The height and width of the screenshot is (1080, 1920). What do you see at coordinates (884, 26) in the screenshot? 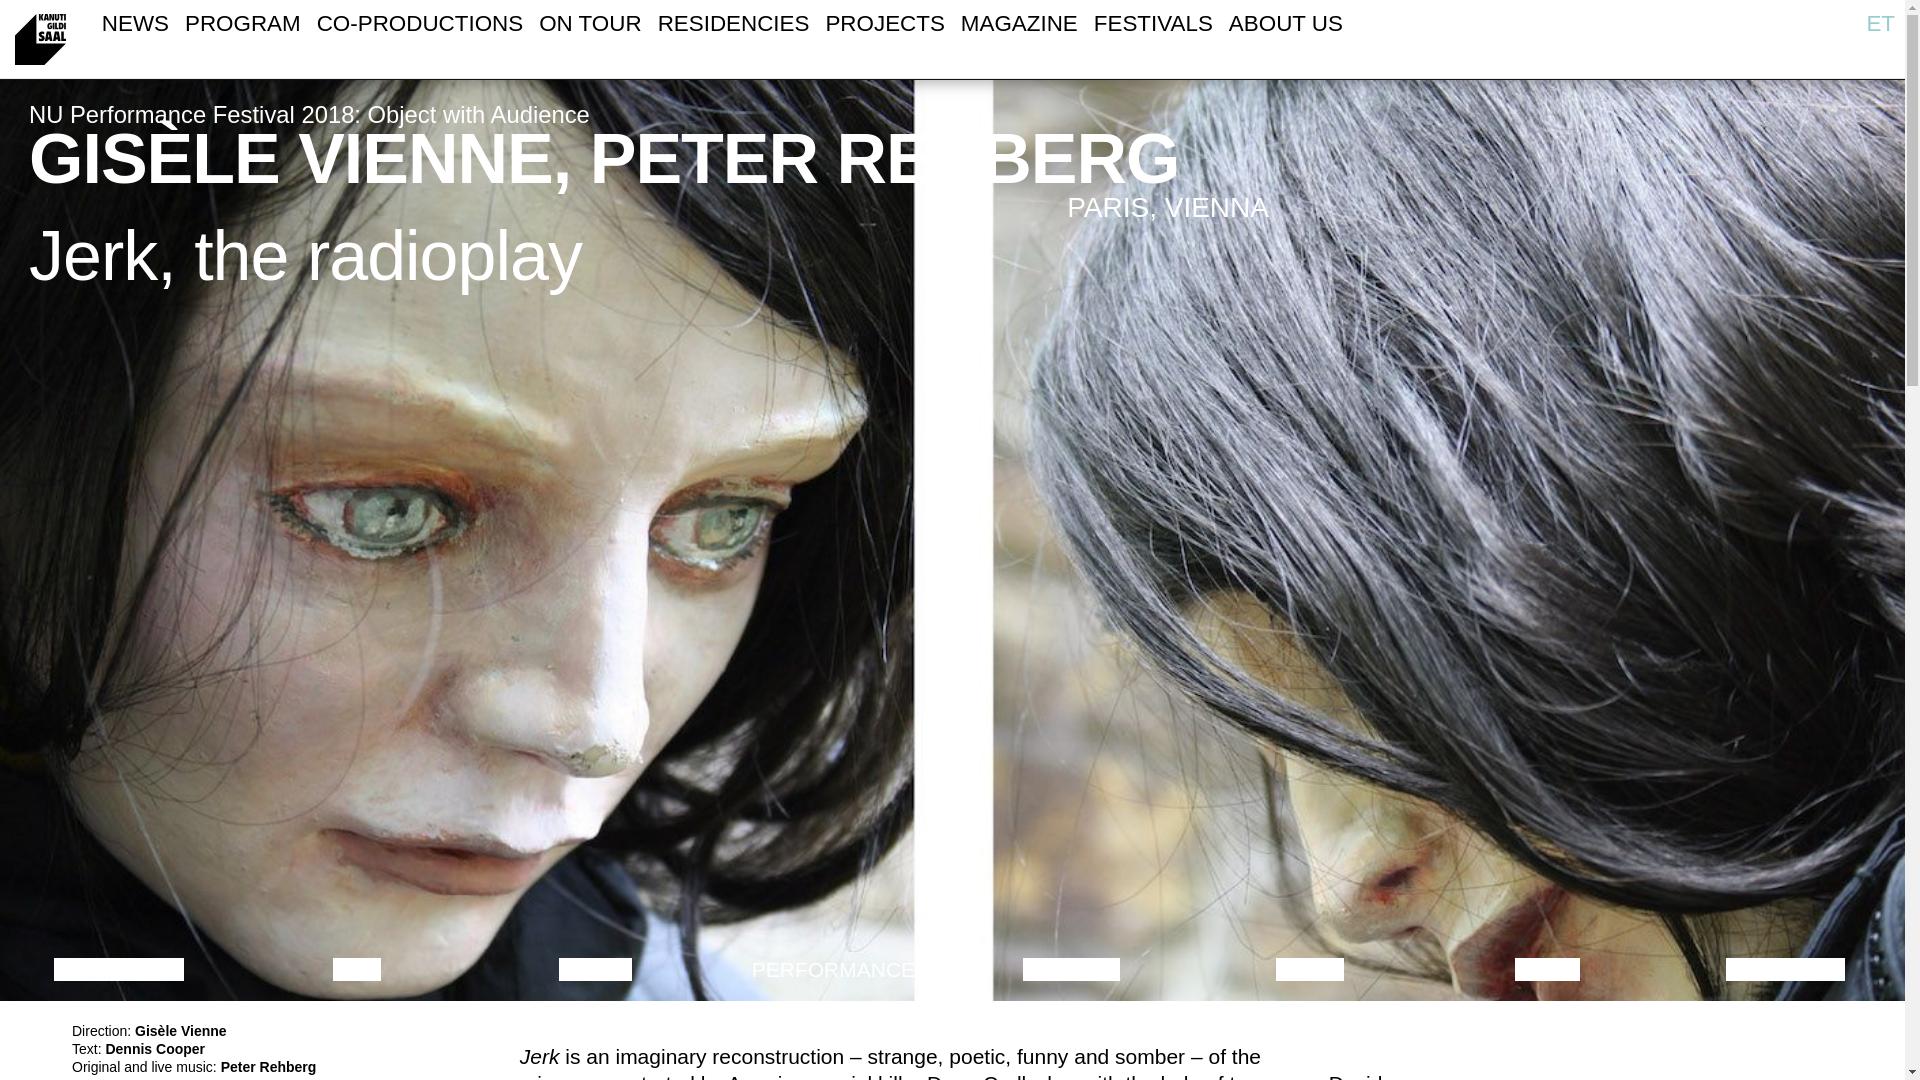
I see `PROJECTS` at bounding box center [884, 26].